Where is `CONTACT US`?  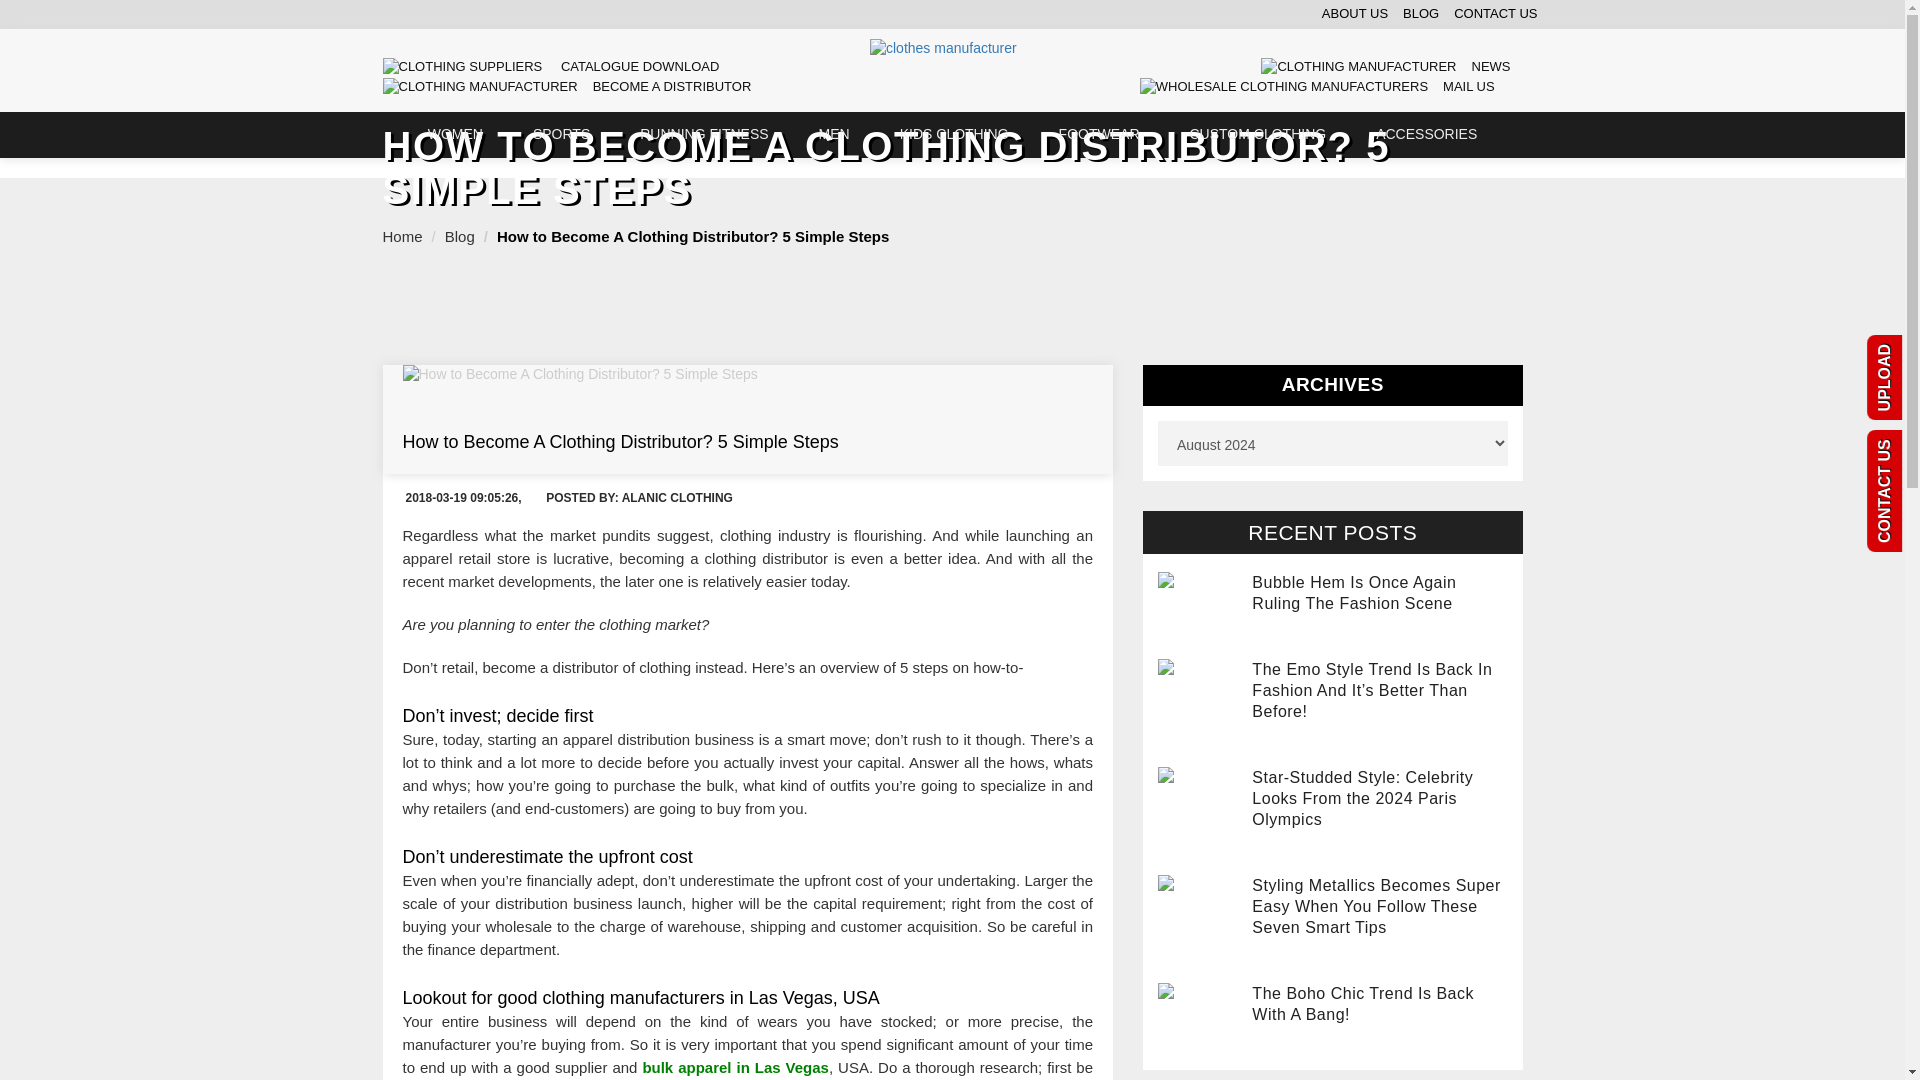 CONTACT US is located at coordinates (1488, 14).